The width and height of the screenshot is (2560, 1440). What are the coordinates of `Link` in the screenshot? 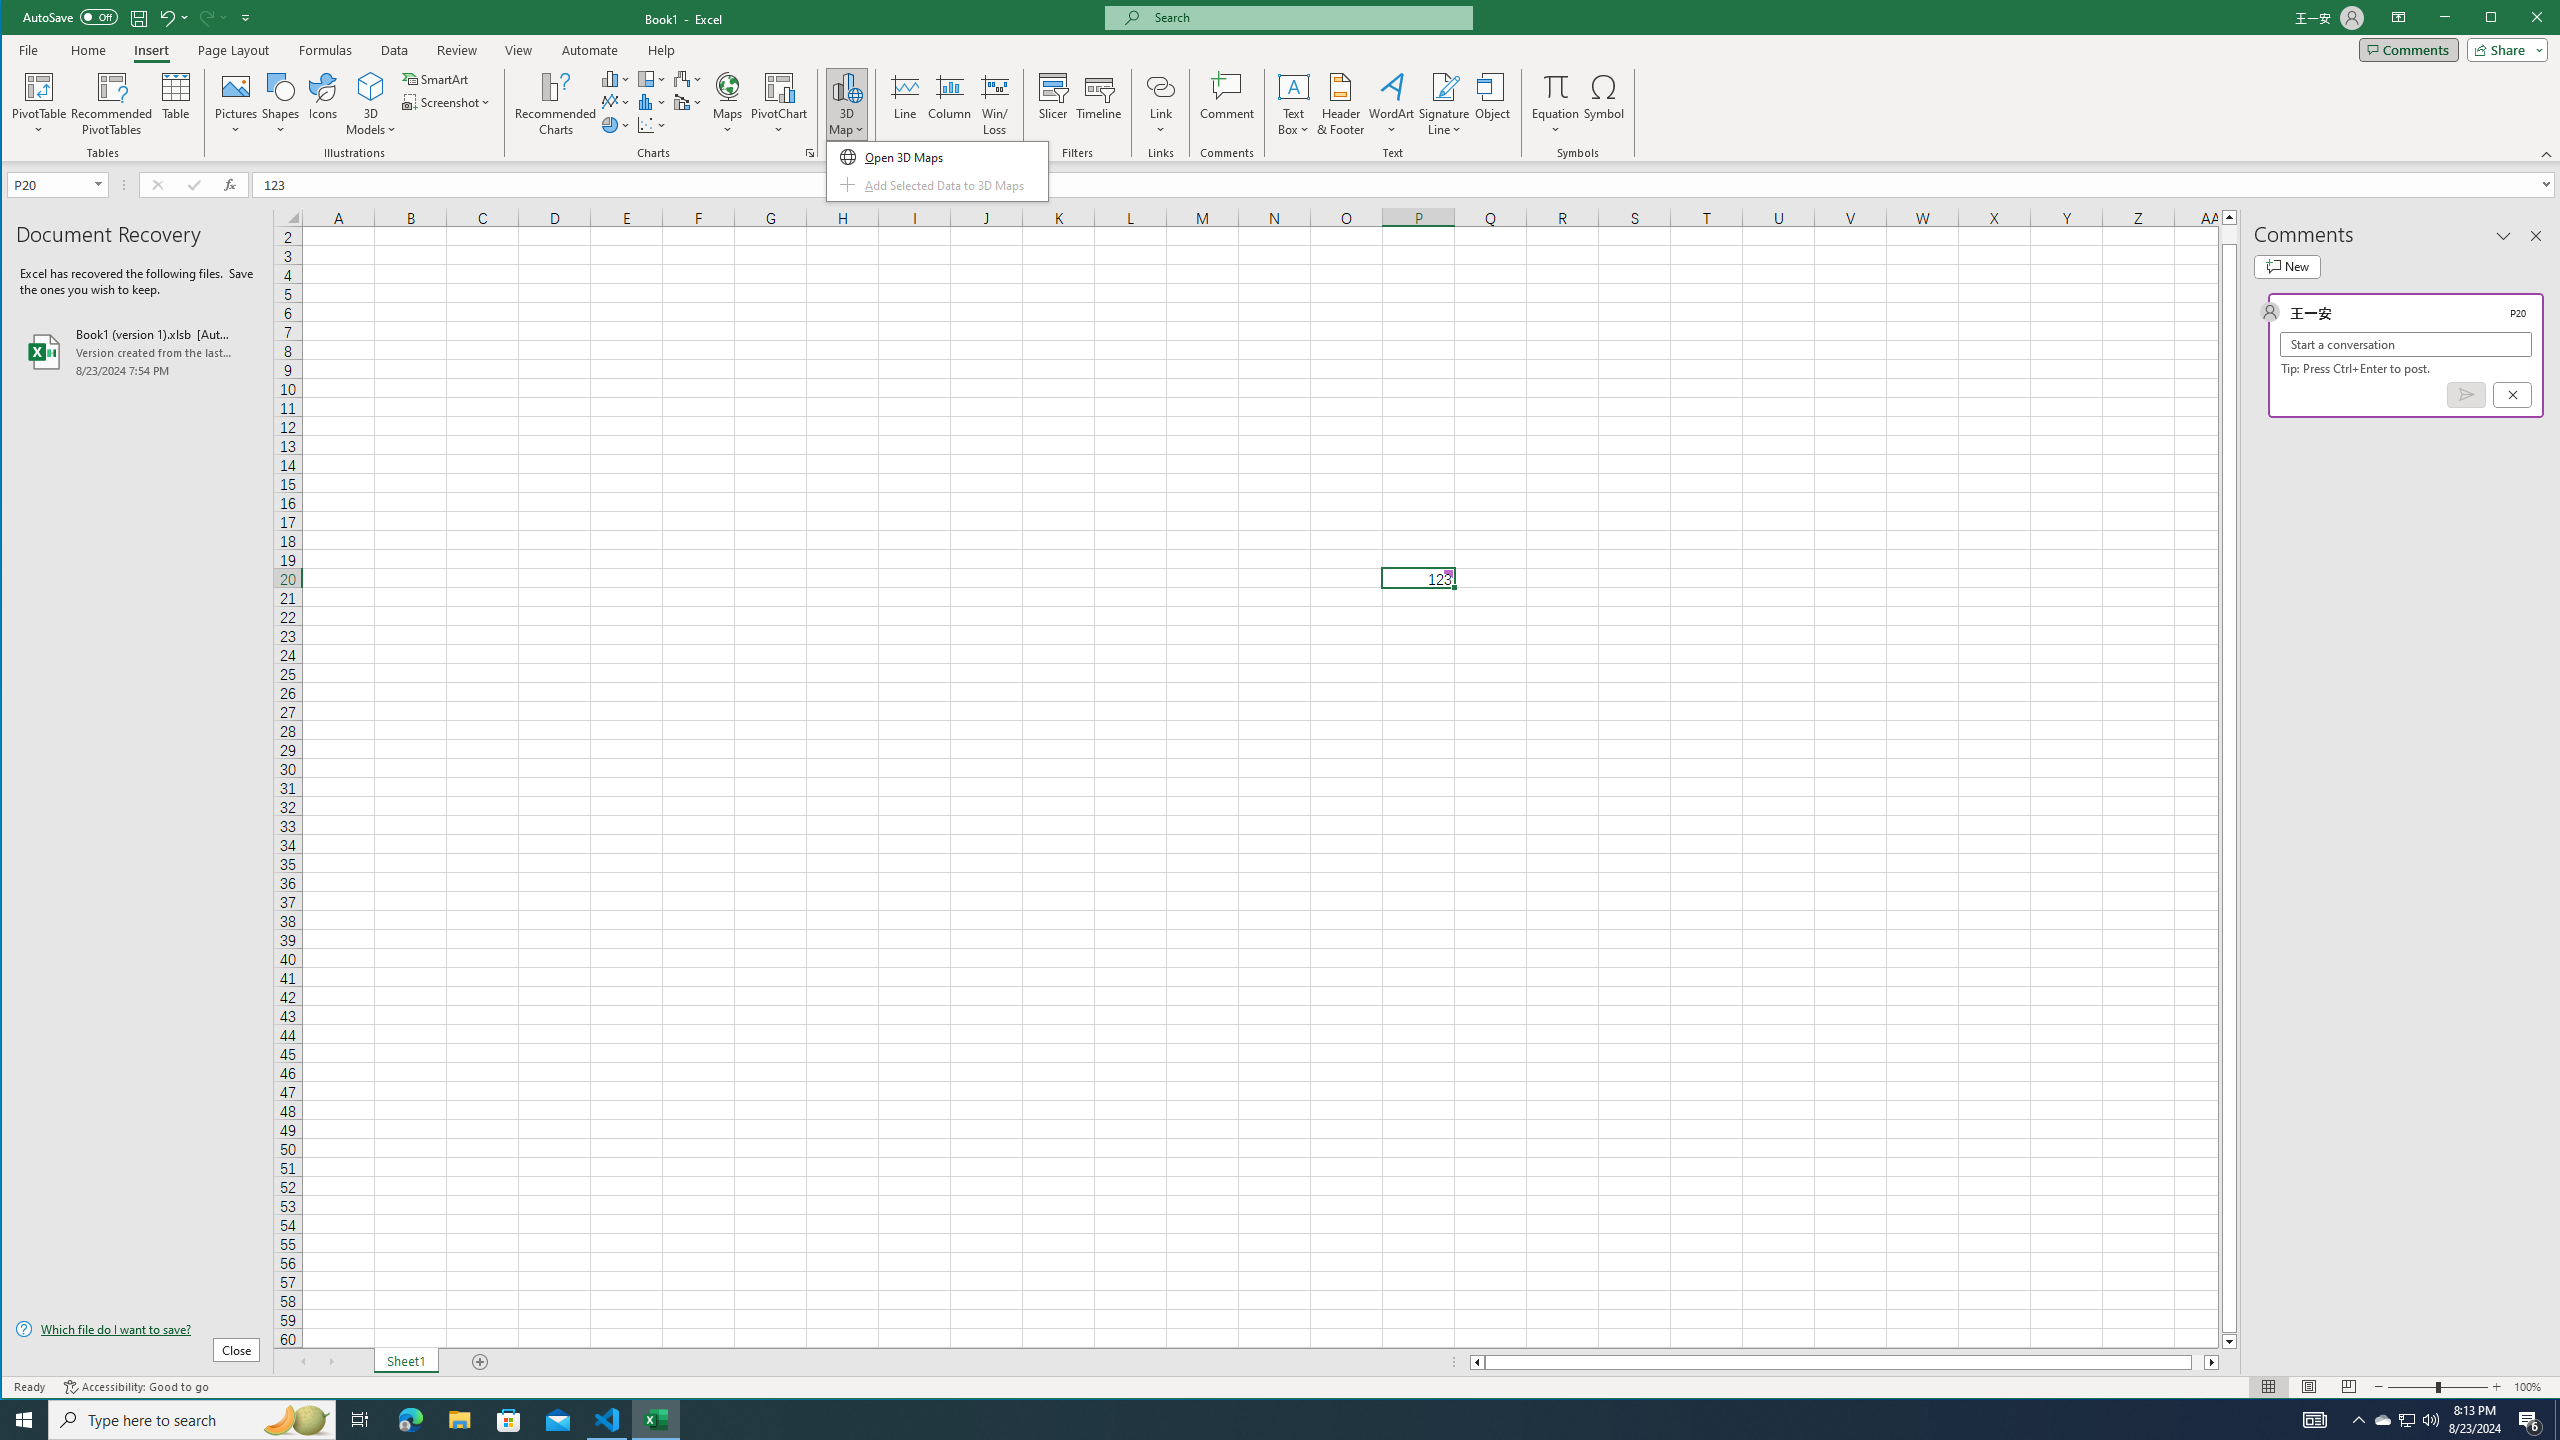 It's located at (1160, 86).